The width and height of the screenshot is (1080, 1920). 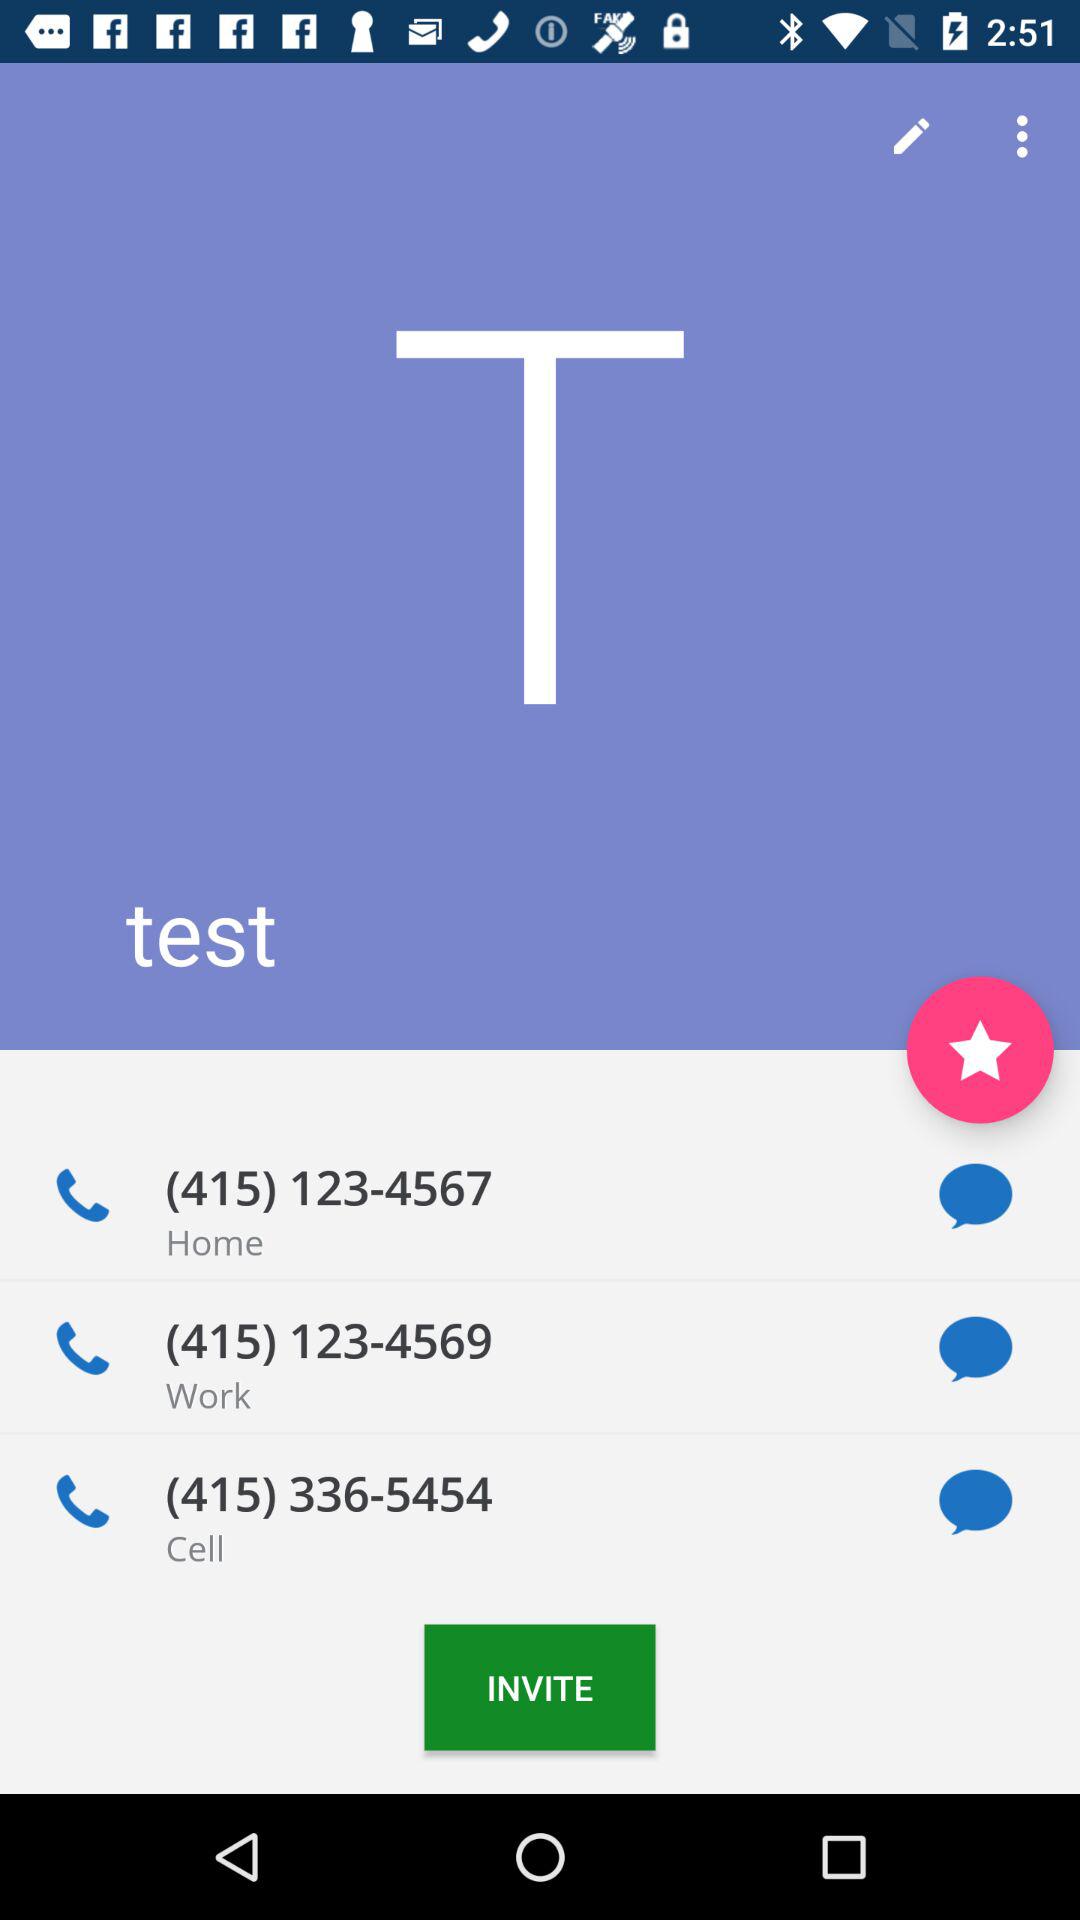 I want to click on to favorite contact, so click(x=980, y=1050).